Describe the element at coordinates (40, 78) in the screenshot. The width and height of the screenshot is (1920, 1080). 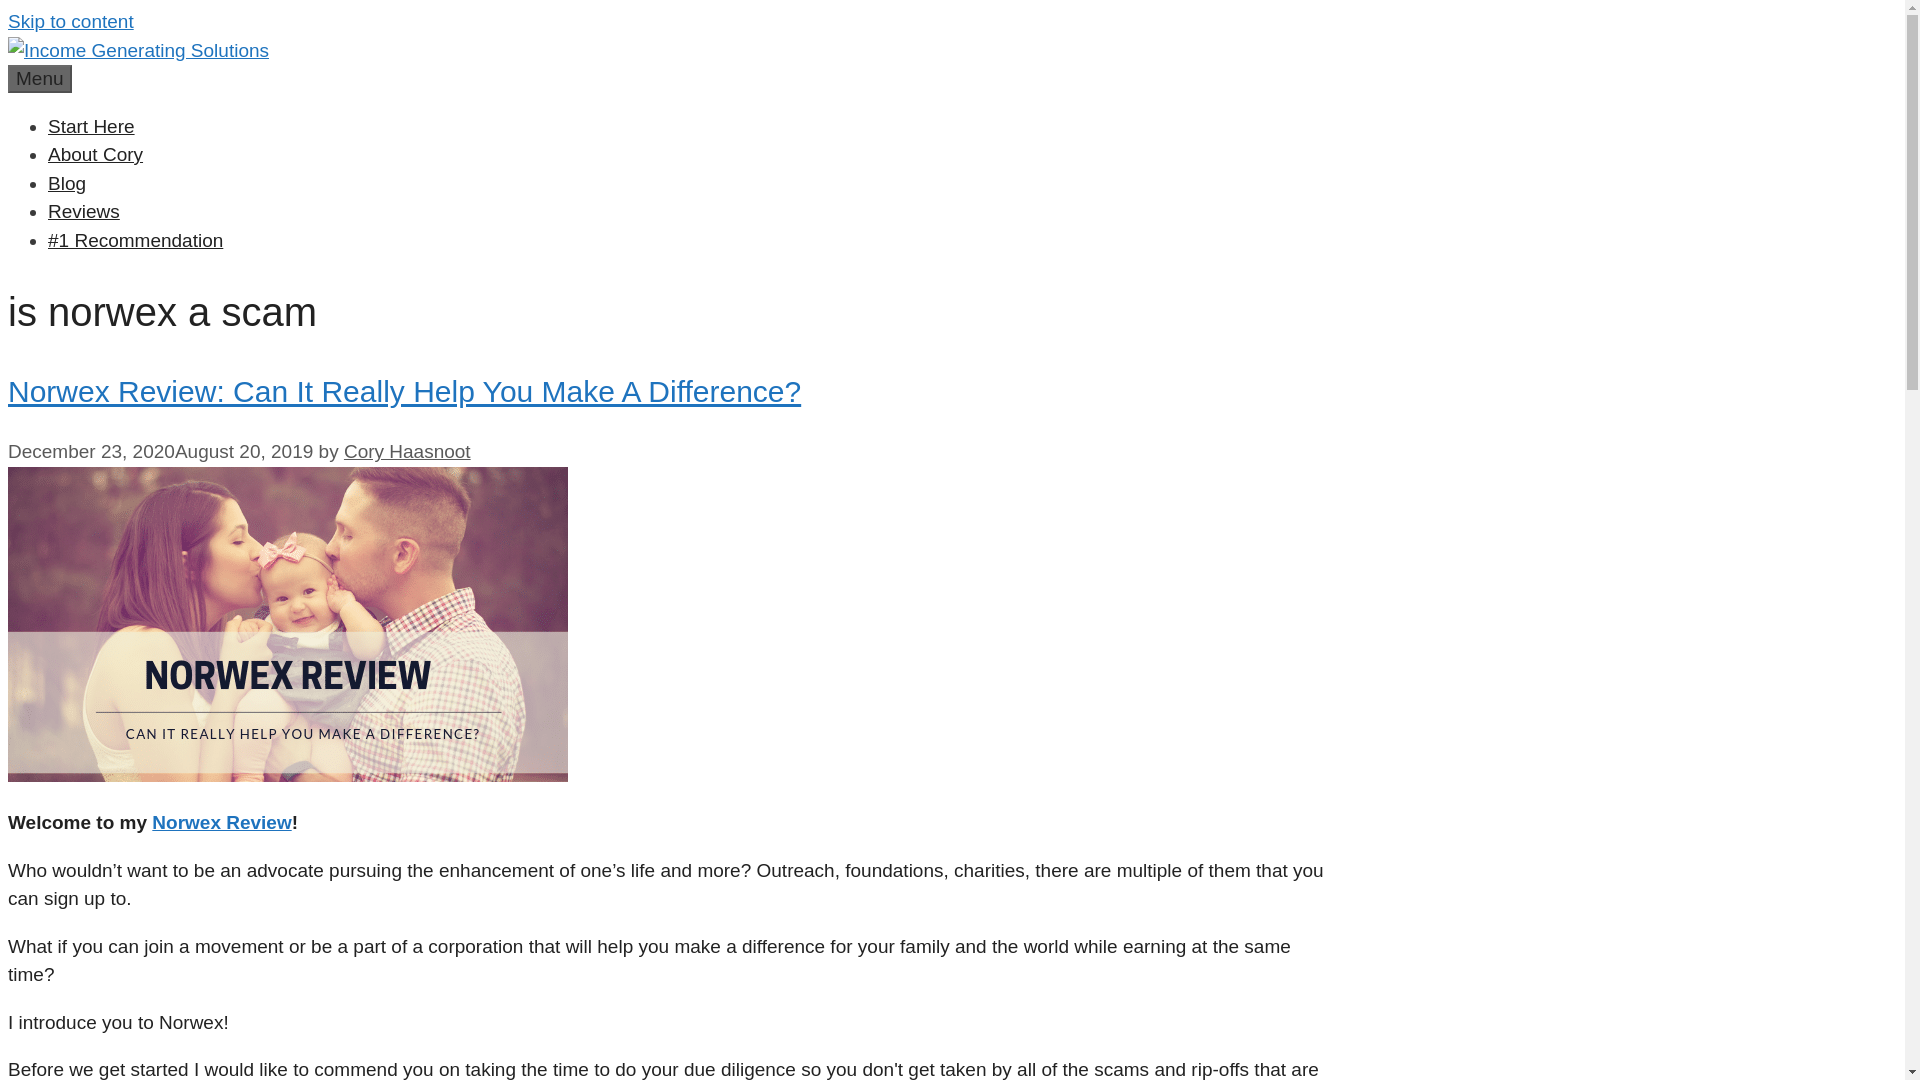
I see `Menu` at that location.